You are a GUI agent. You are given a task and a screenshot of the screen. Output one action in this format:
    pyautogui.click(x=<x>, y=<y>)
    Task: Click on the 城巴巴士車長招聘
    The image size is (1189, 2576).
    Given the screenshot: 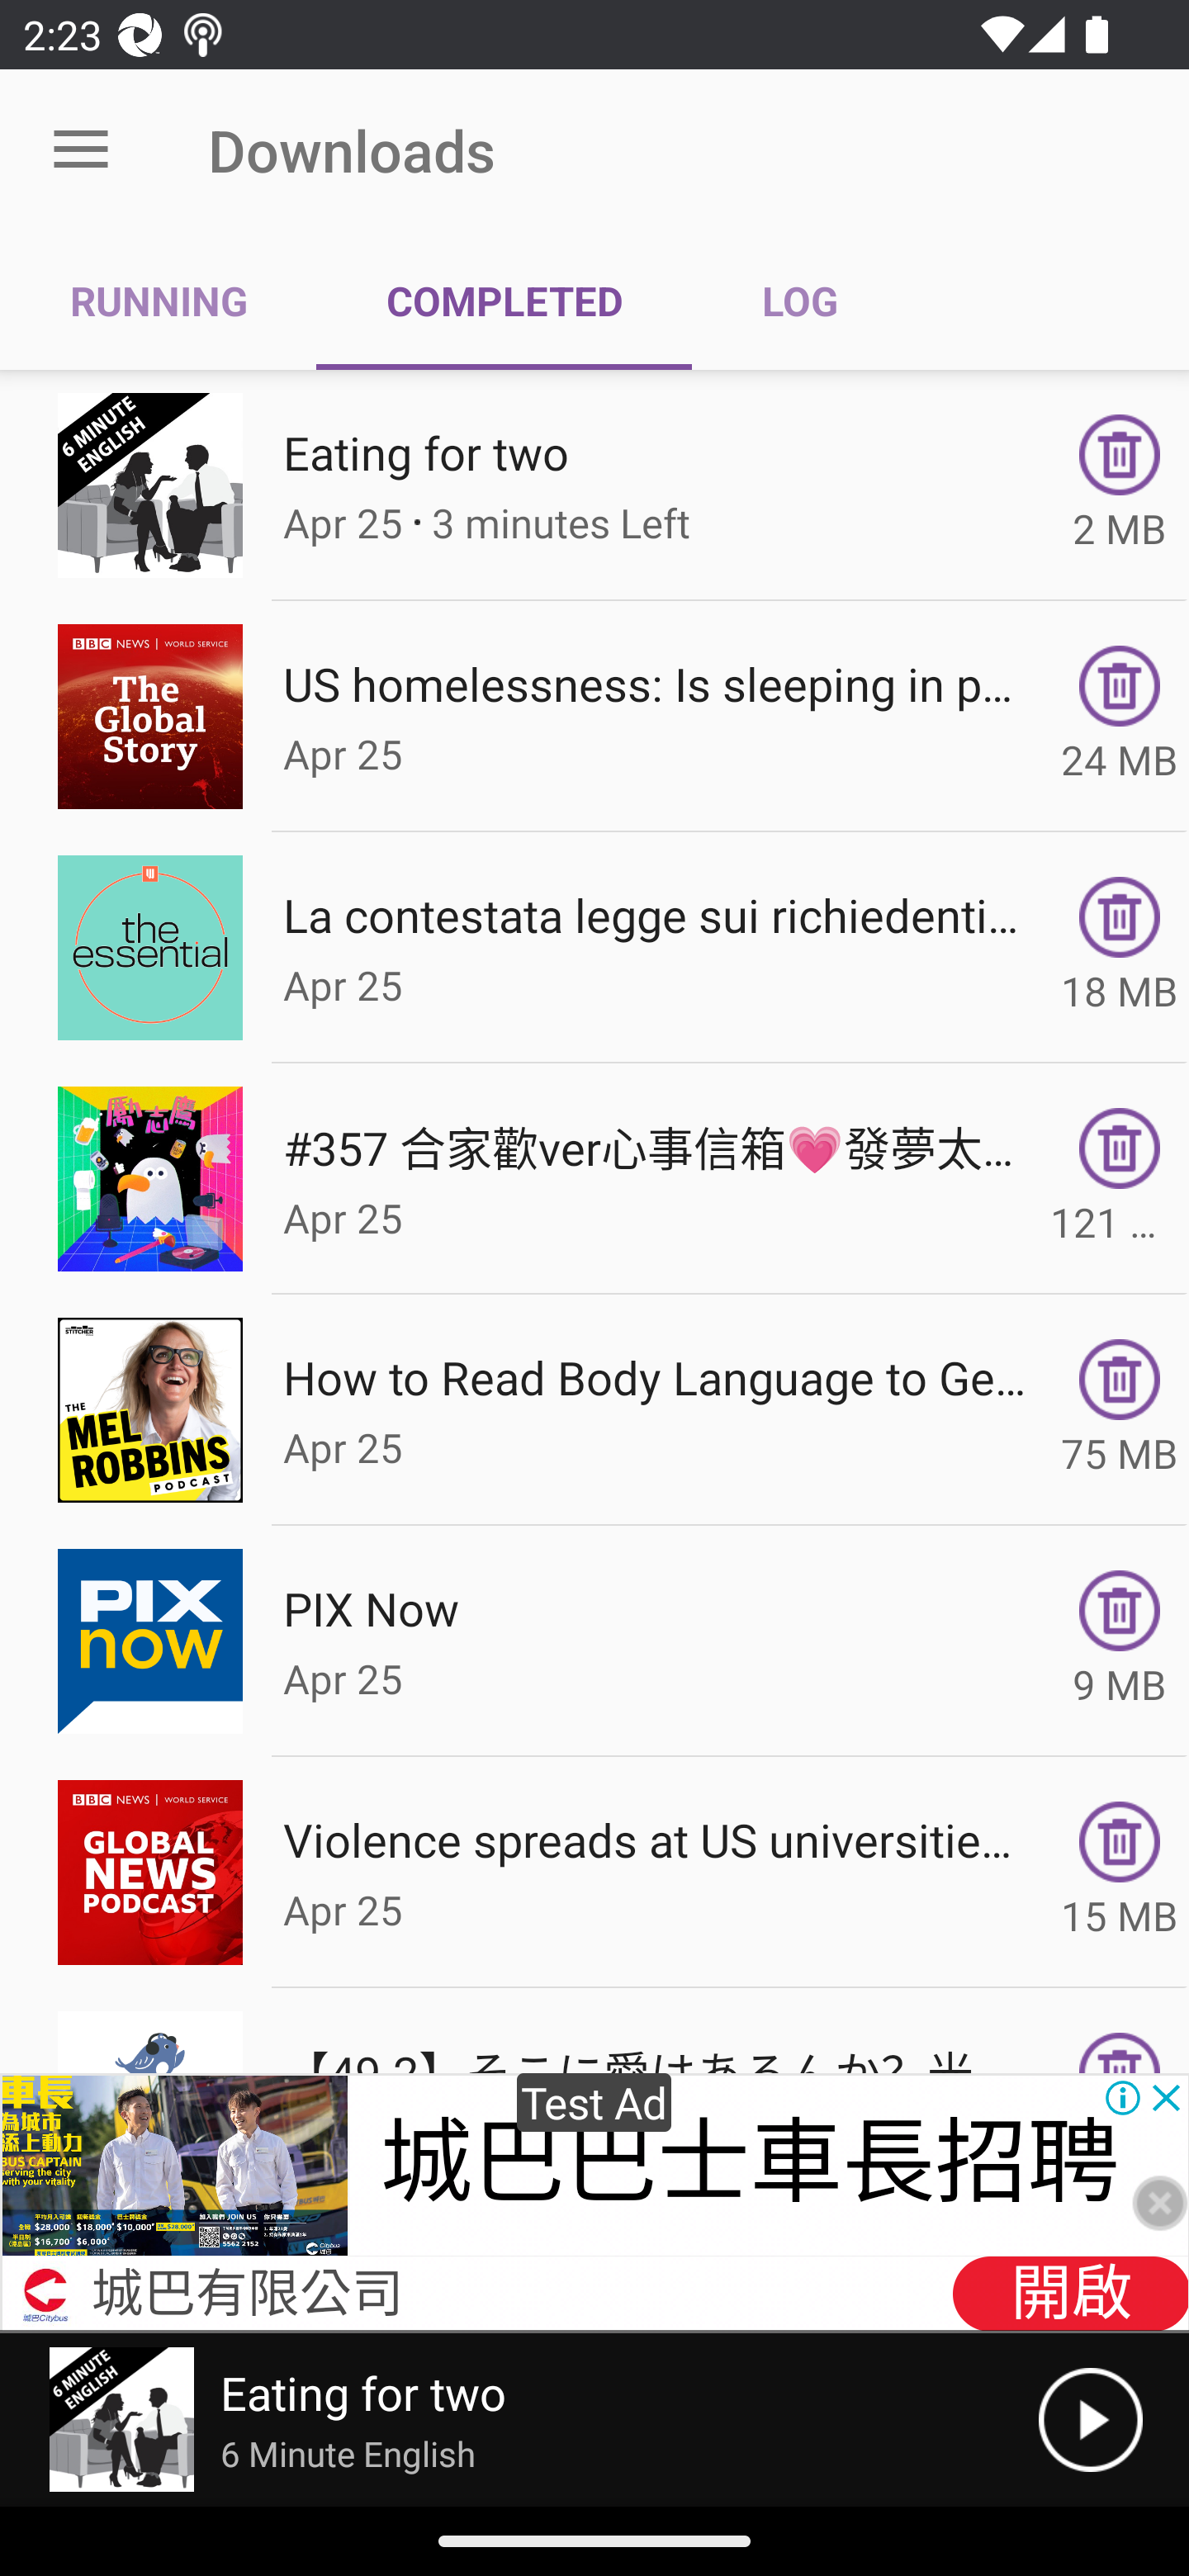 What is the action you would take?
    pyautogui.click(x=749, y=2163)
    